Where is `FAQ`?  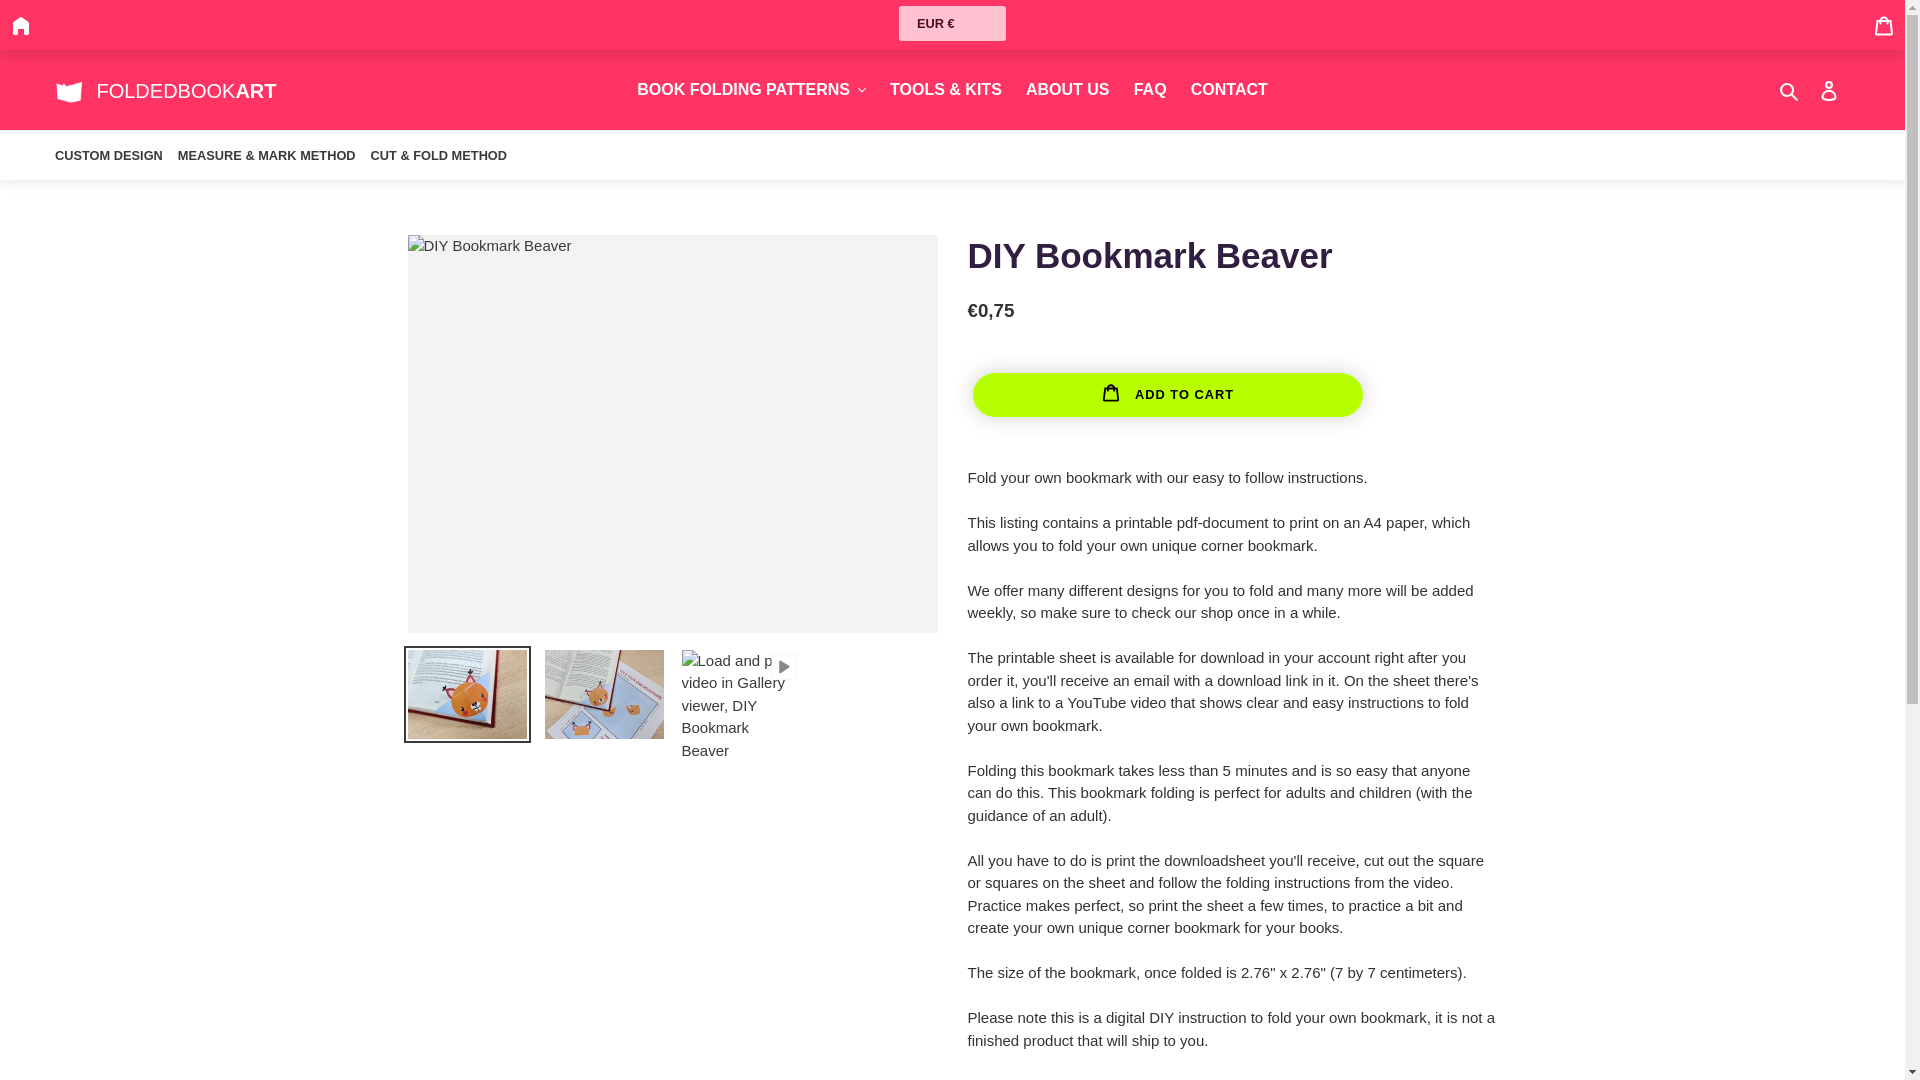 FAQ is located at coordinates (1150, 89).